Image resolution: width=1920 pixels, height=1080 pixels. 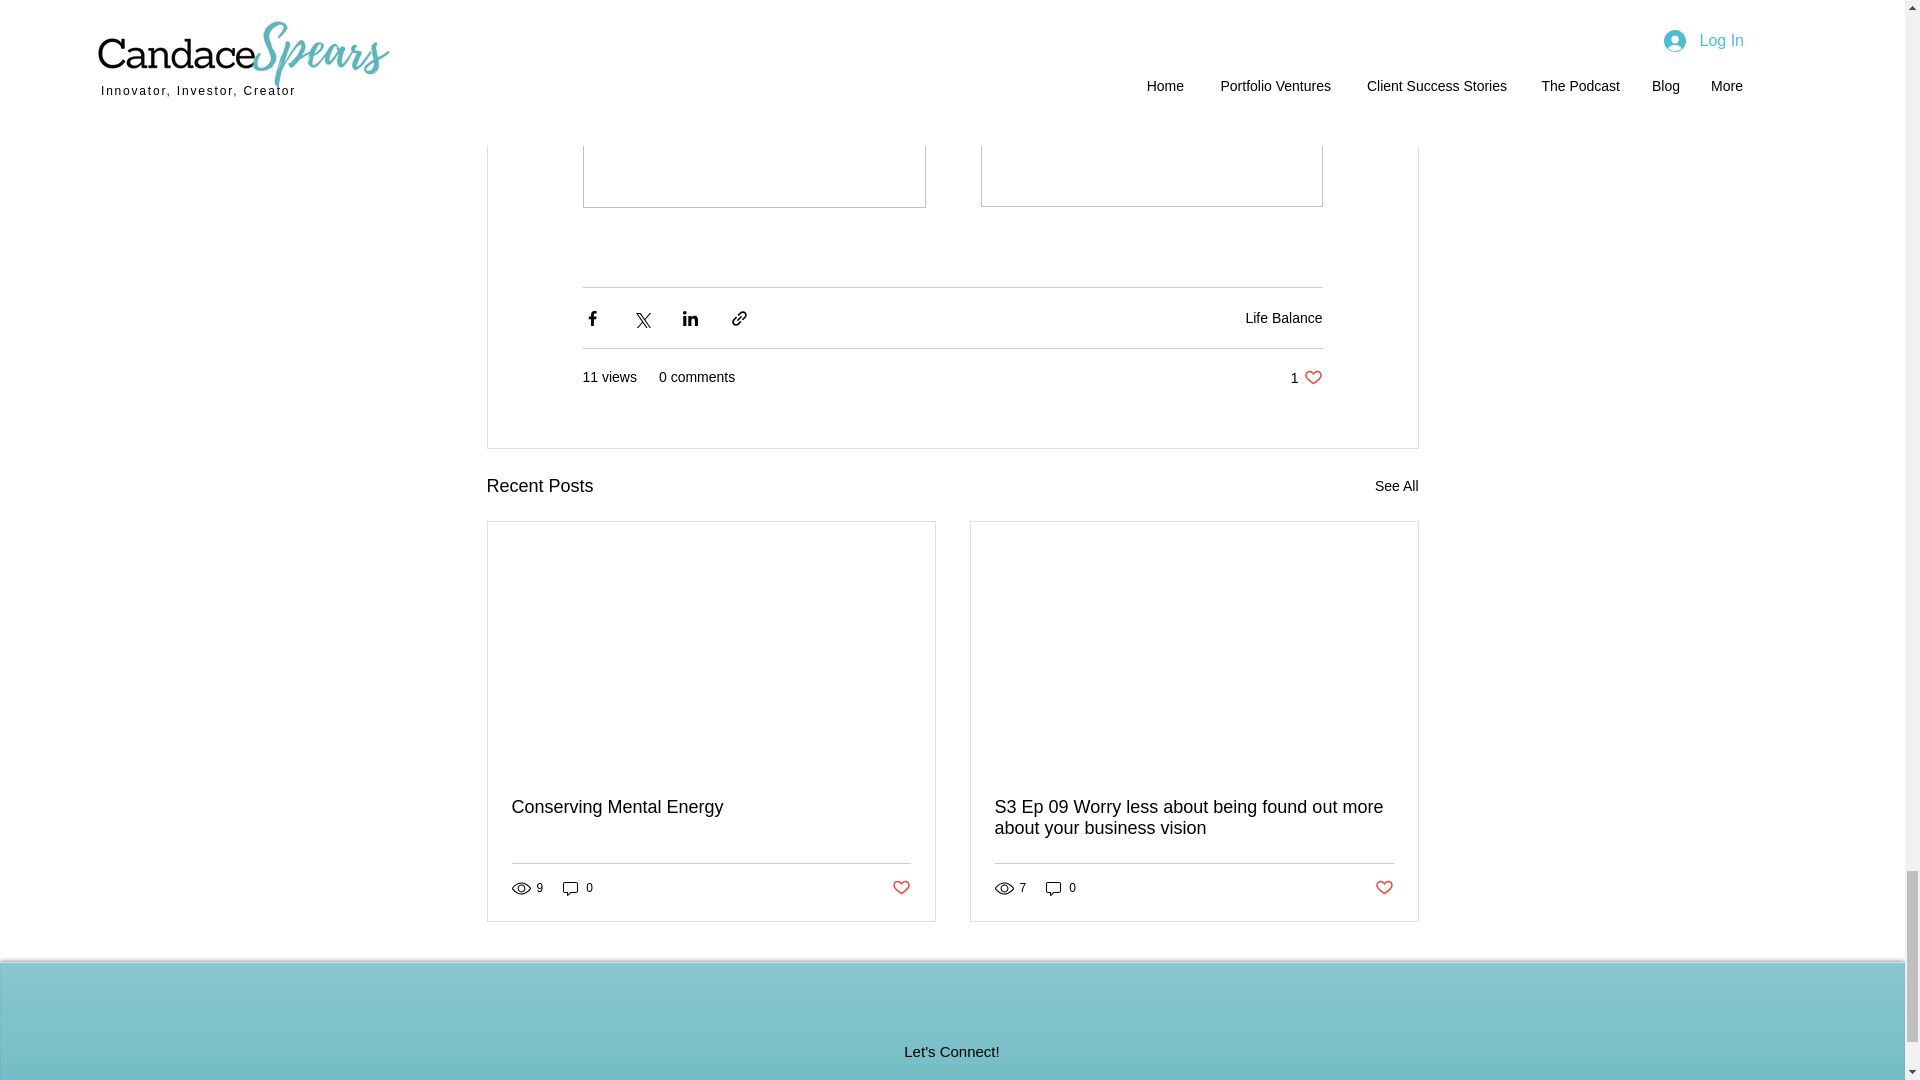 I want to click on 0, so click(x=1306, y=377).